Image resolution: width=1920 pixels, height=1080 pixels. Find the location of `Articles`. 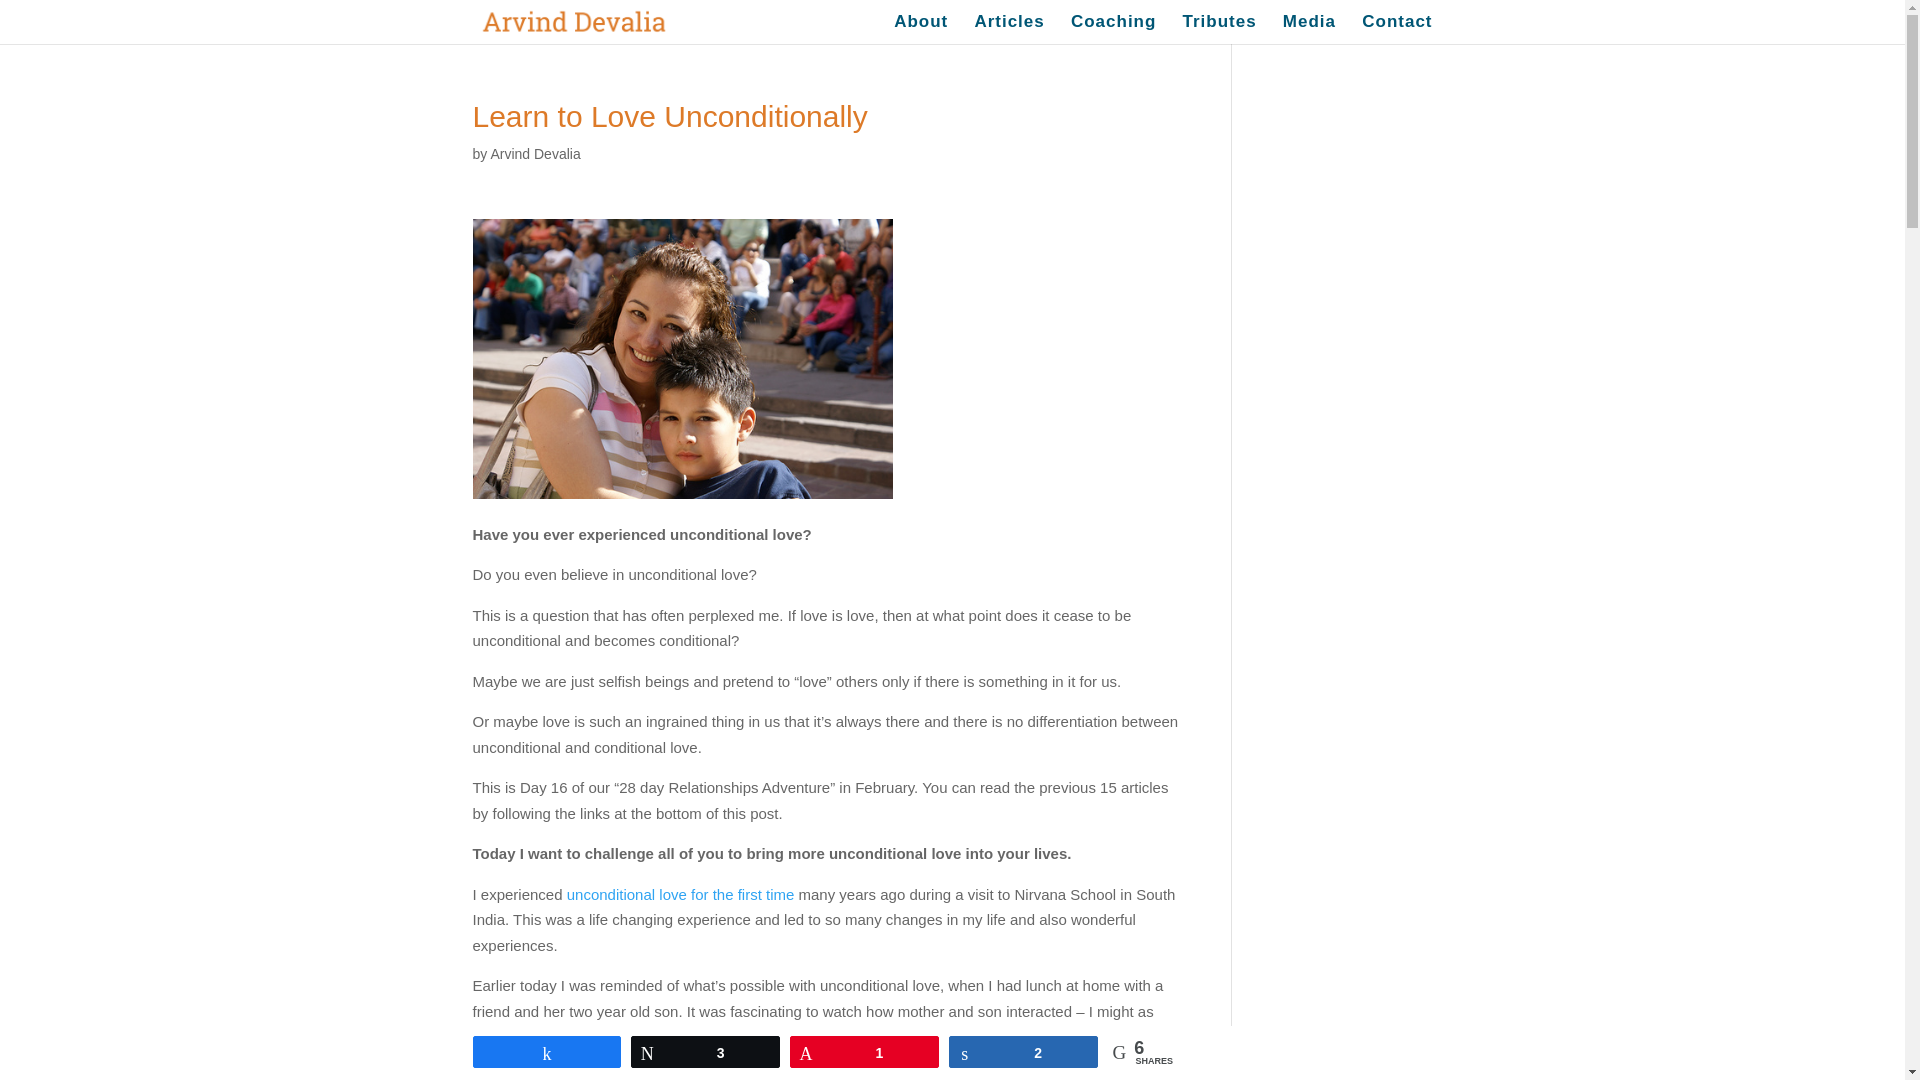

Articles is located at coordinates (1008, 30).